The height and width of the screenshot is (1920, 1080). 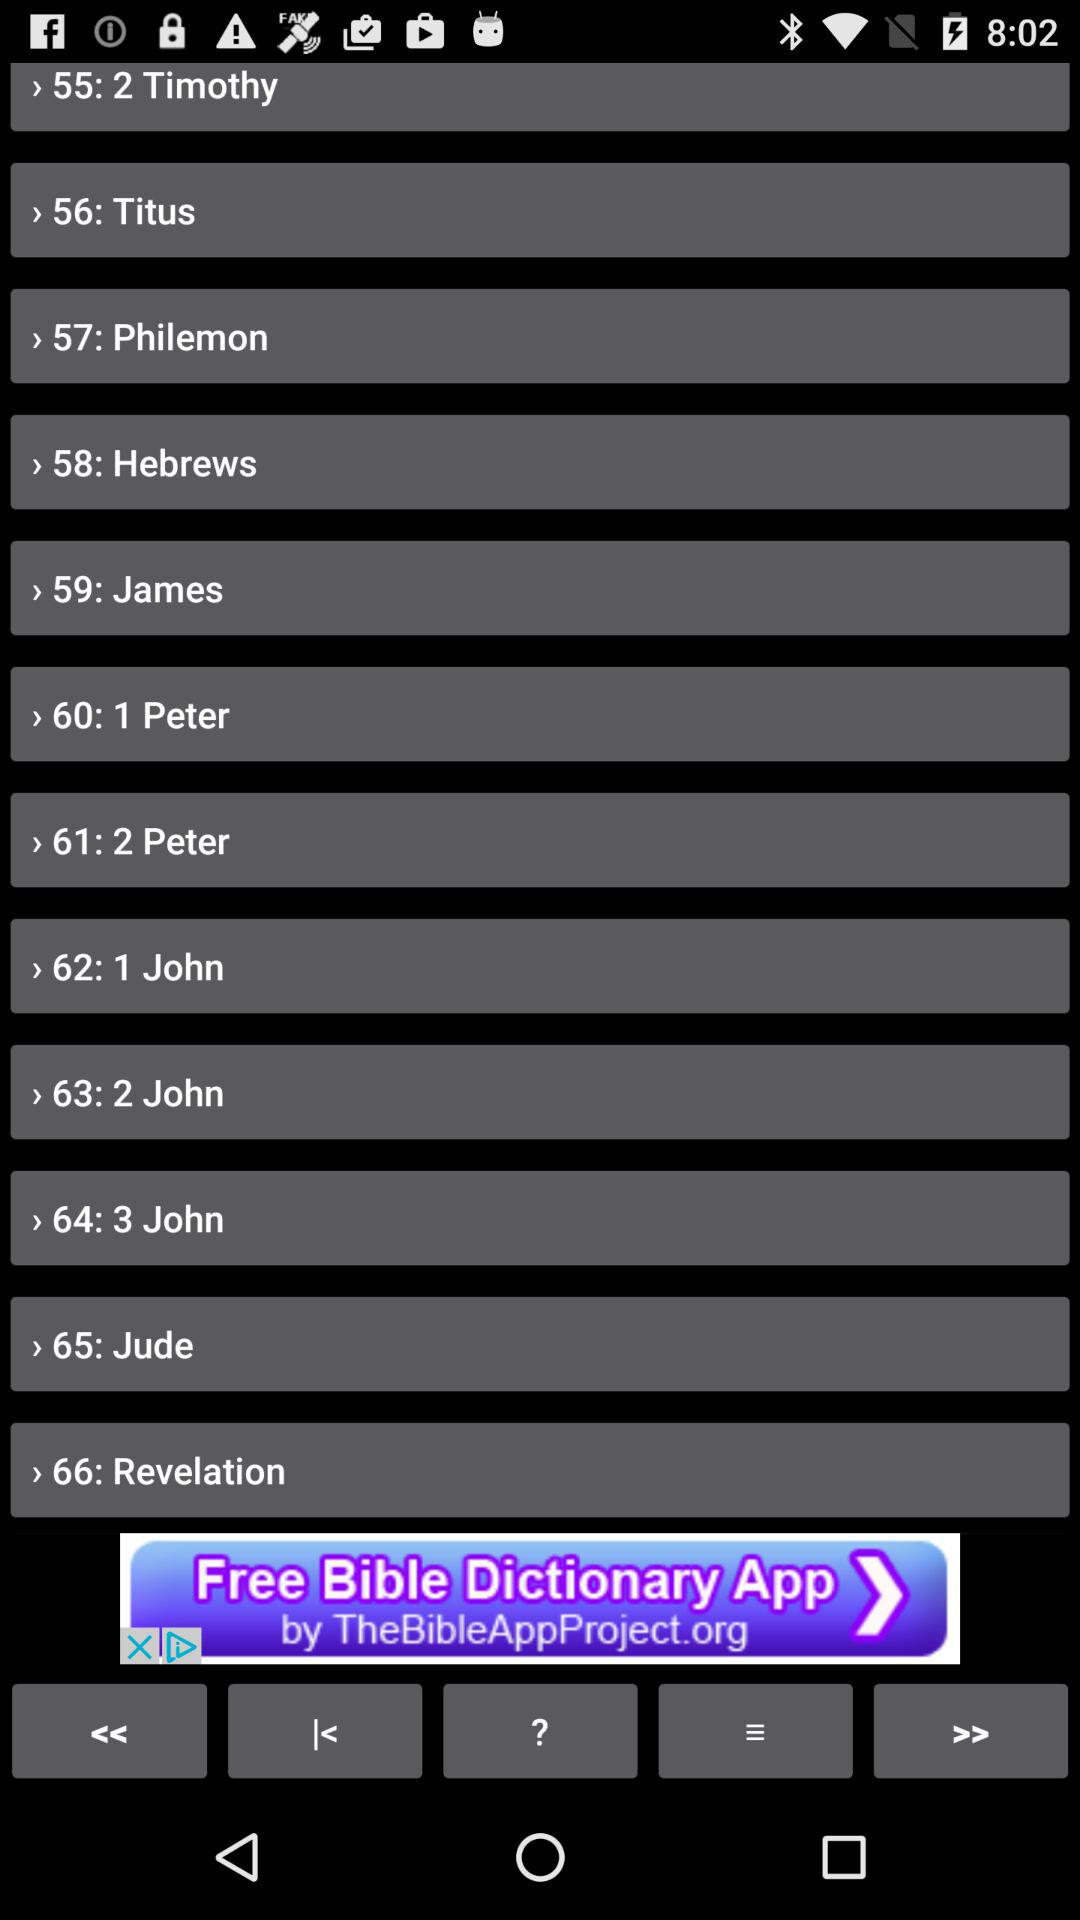 I want to click on click to the add, so click(x=540, y=1598).